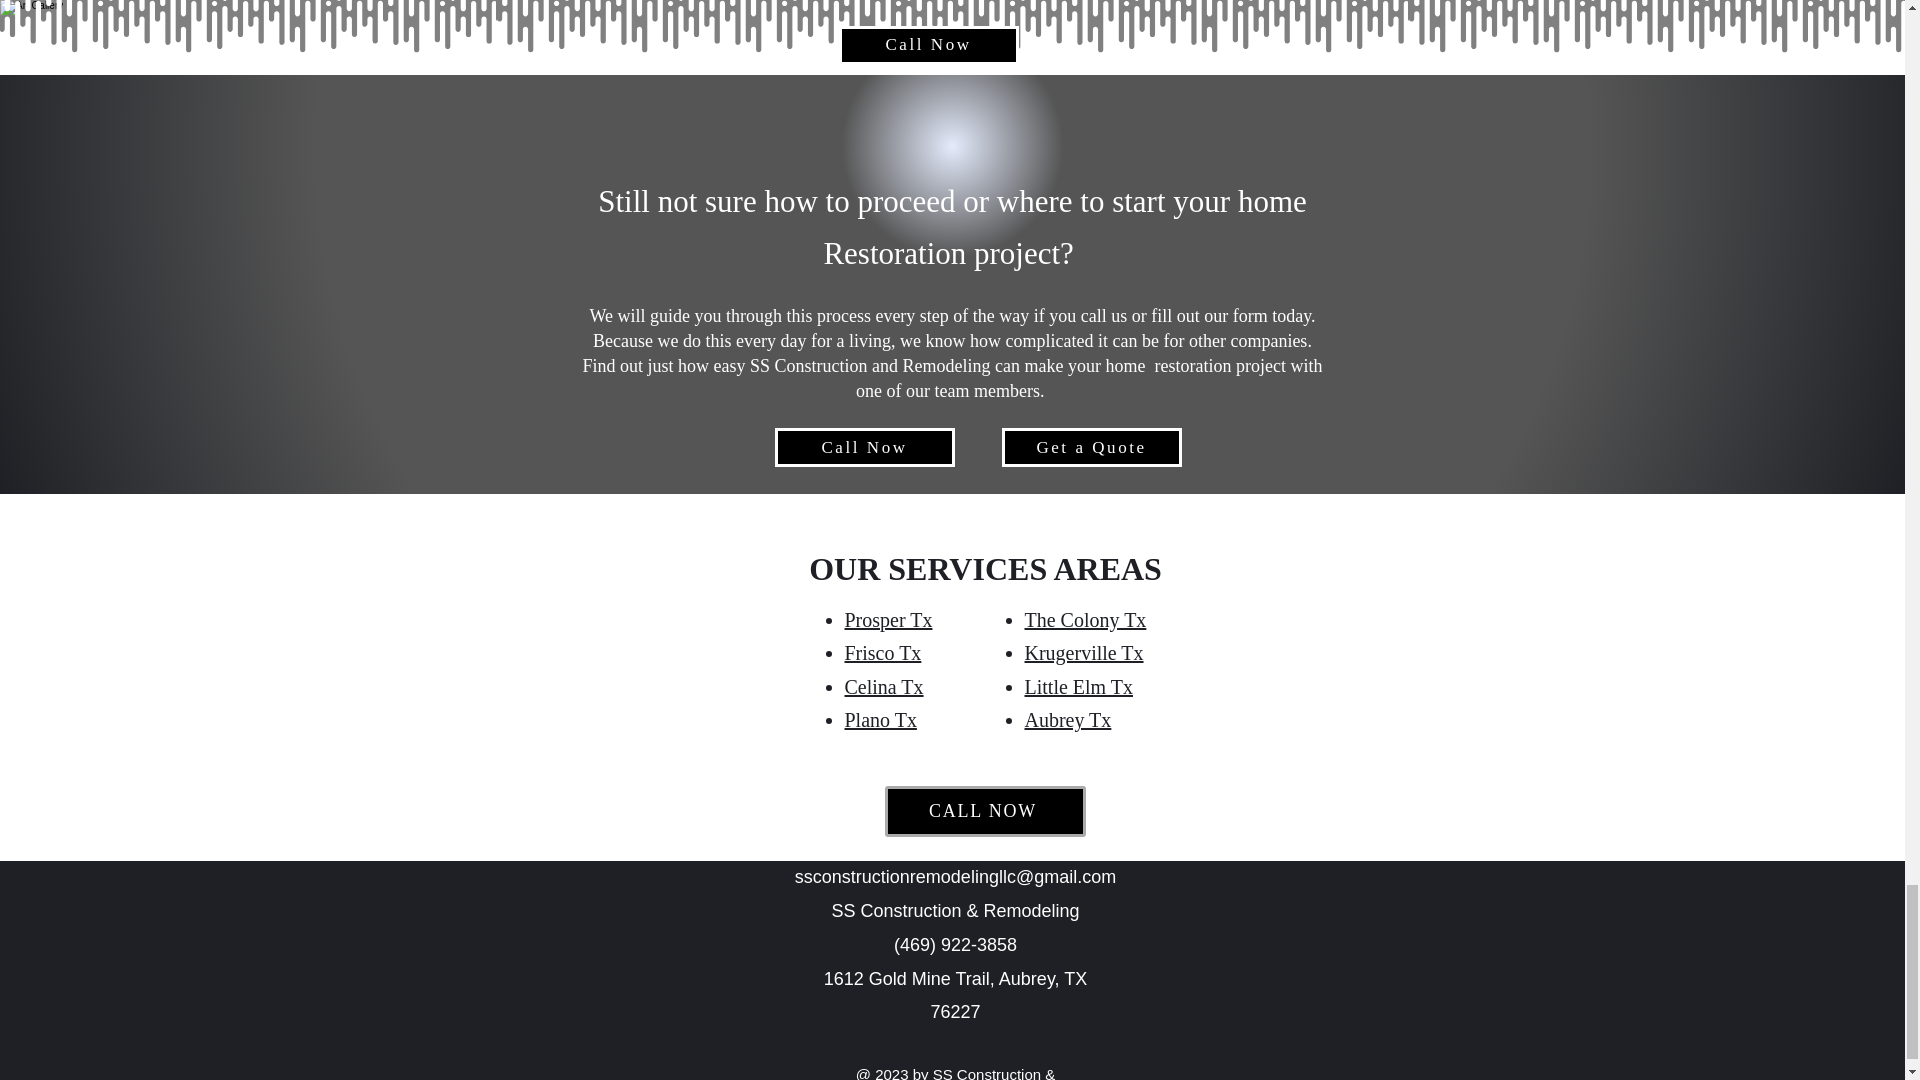 Image resolution: width=1920 pixels, height=1080 pixels. Describe the element at coordinates (1078, 686) in the screenshot. I see `Little Elm Tx` at that location.